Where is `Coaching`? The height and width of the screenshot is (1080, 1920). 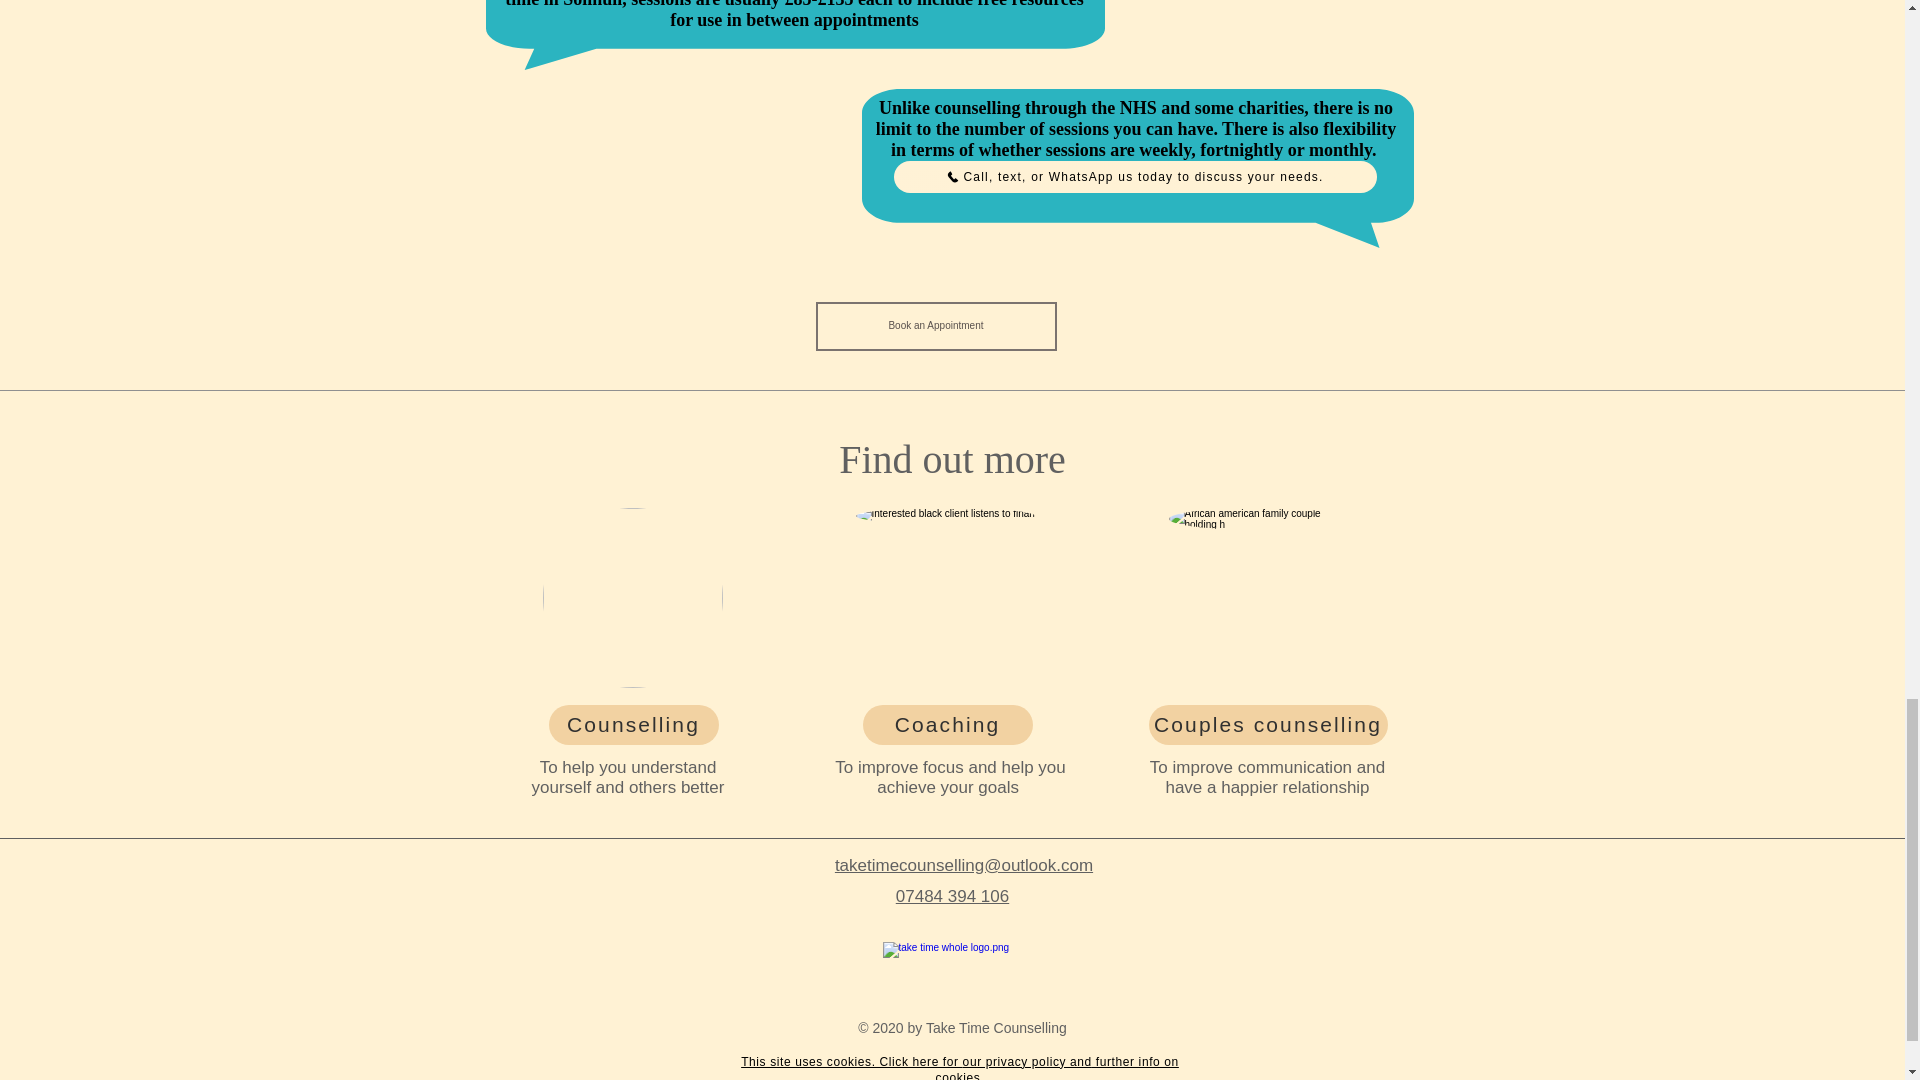
Coaching is located at coordinates (947, 725).